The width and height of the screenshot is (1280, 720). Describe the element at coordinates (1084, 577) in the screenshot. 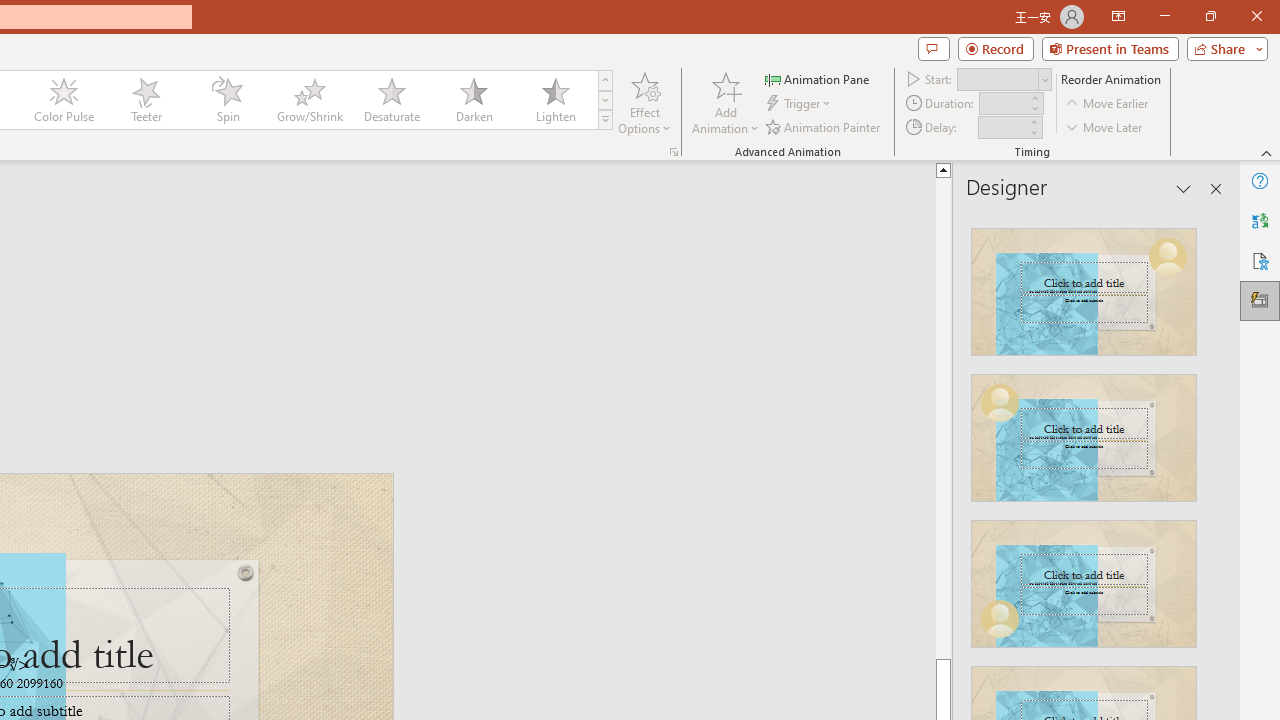

I see `Design Idea` at that location.